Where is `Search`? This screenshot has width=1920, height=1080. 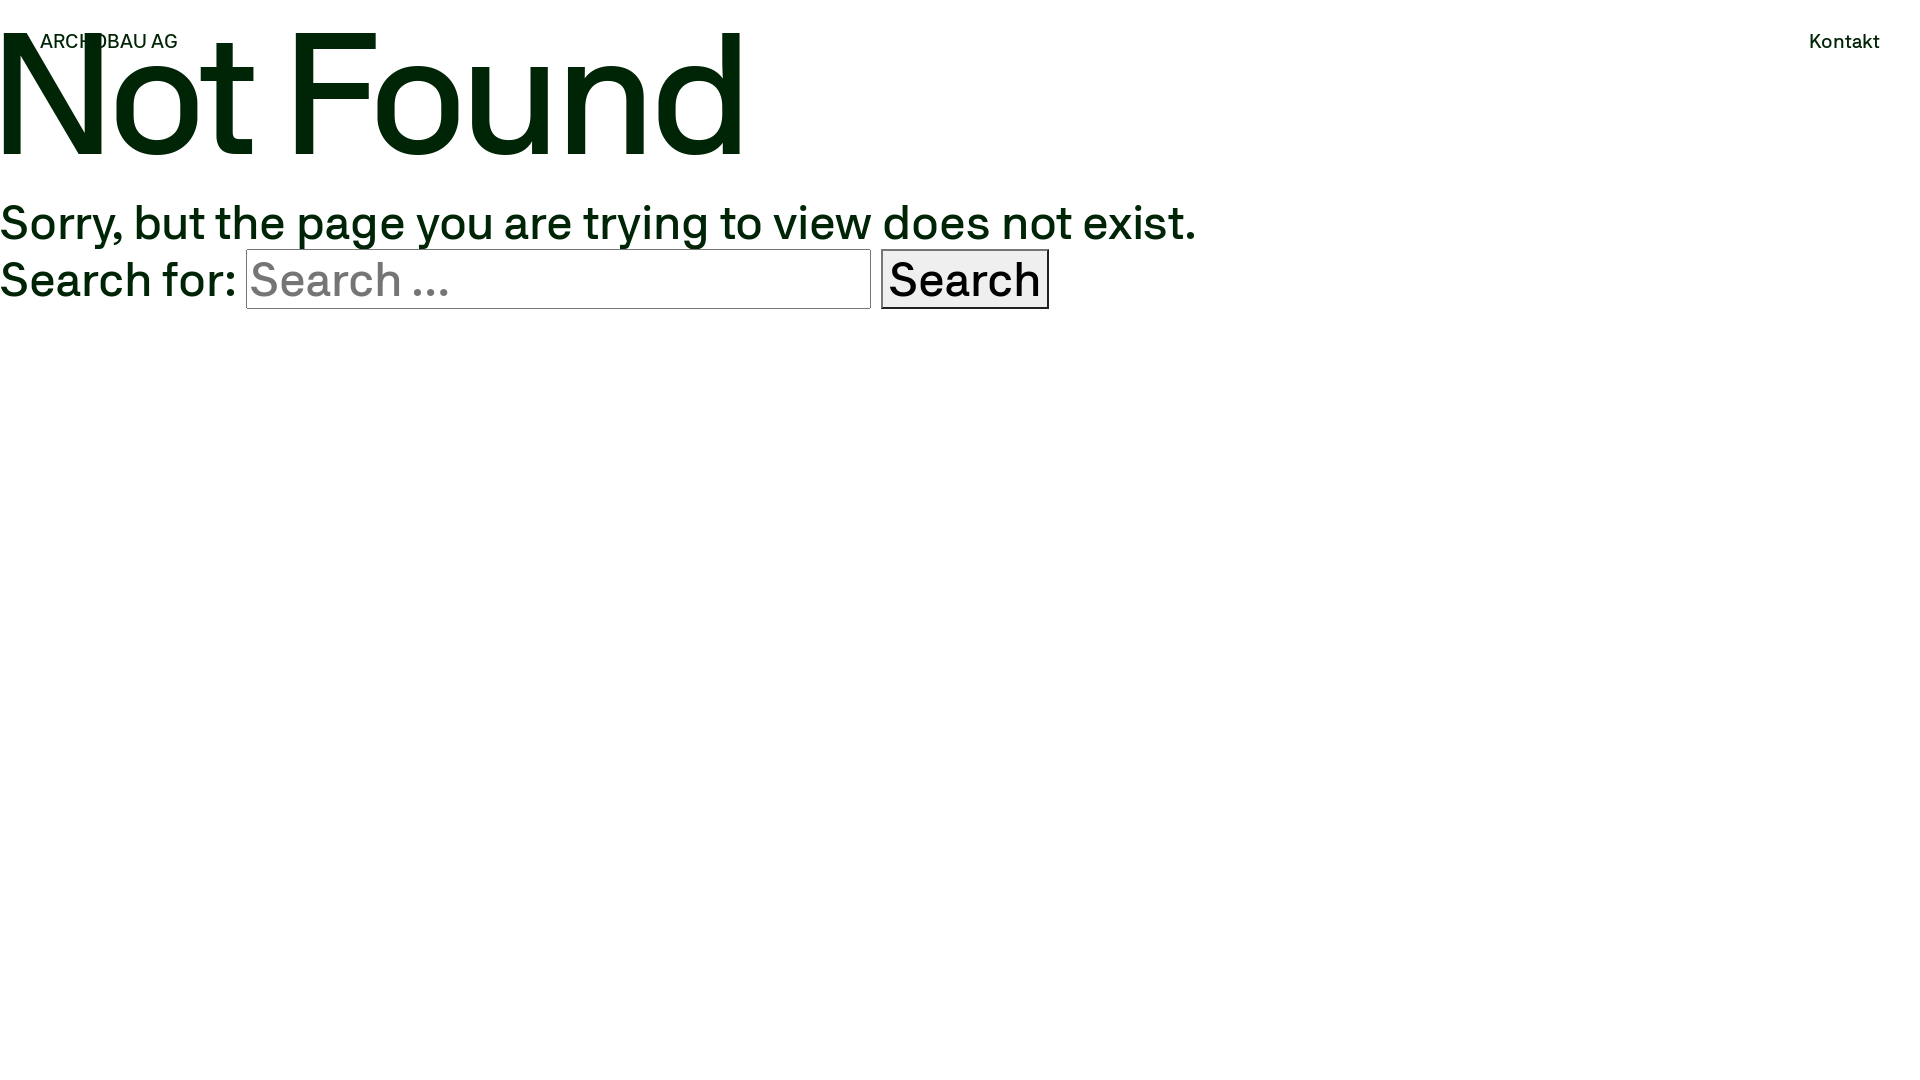
Search is located at coordinates (965, 279).